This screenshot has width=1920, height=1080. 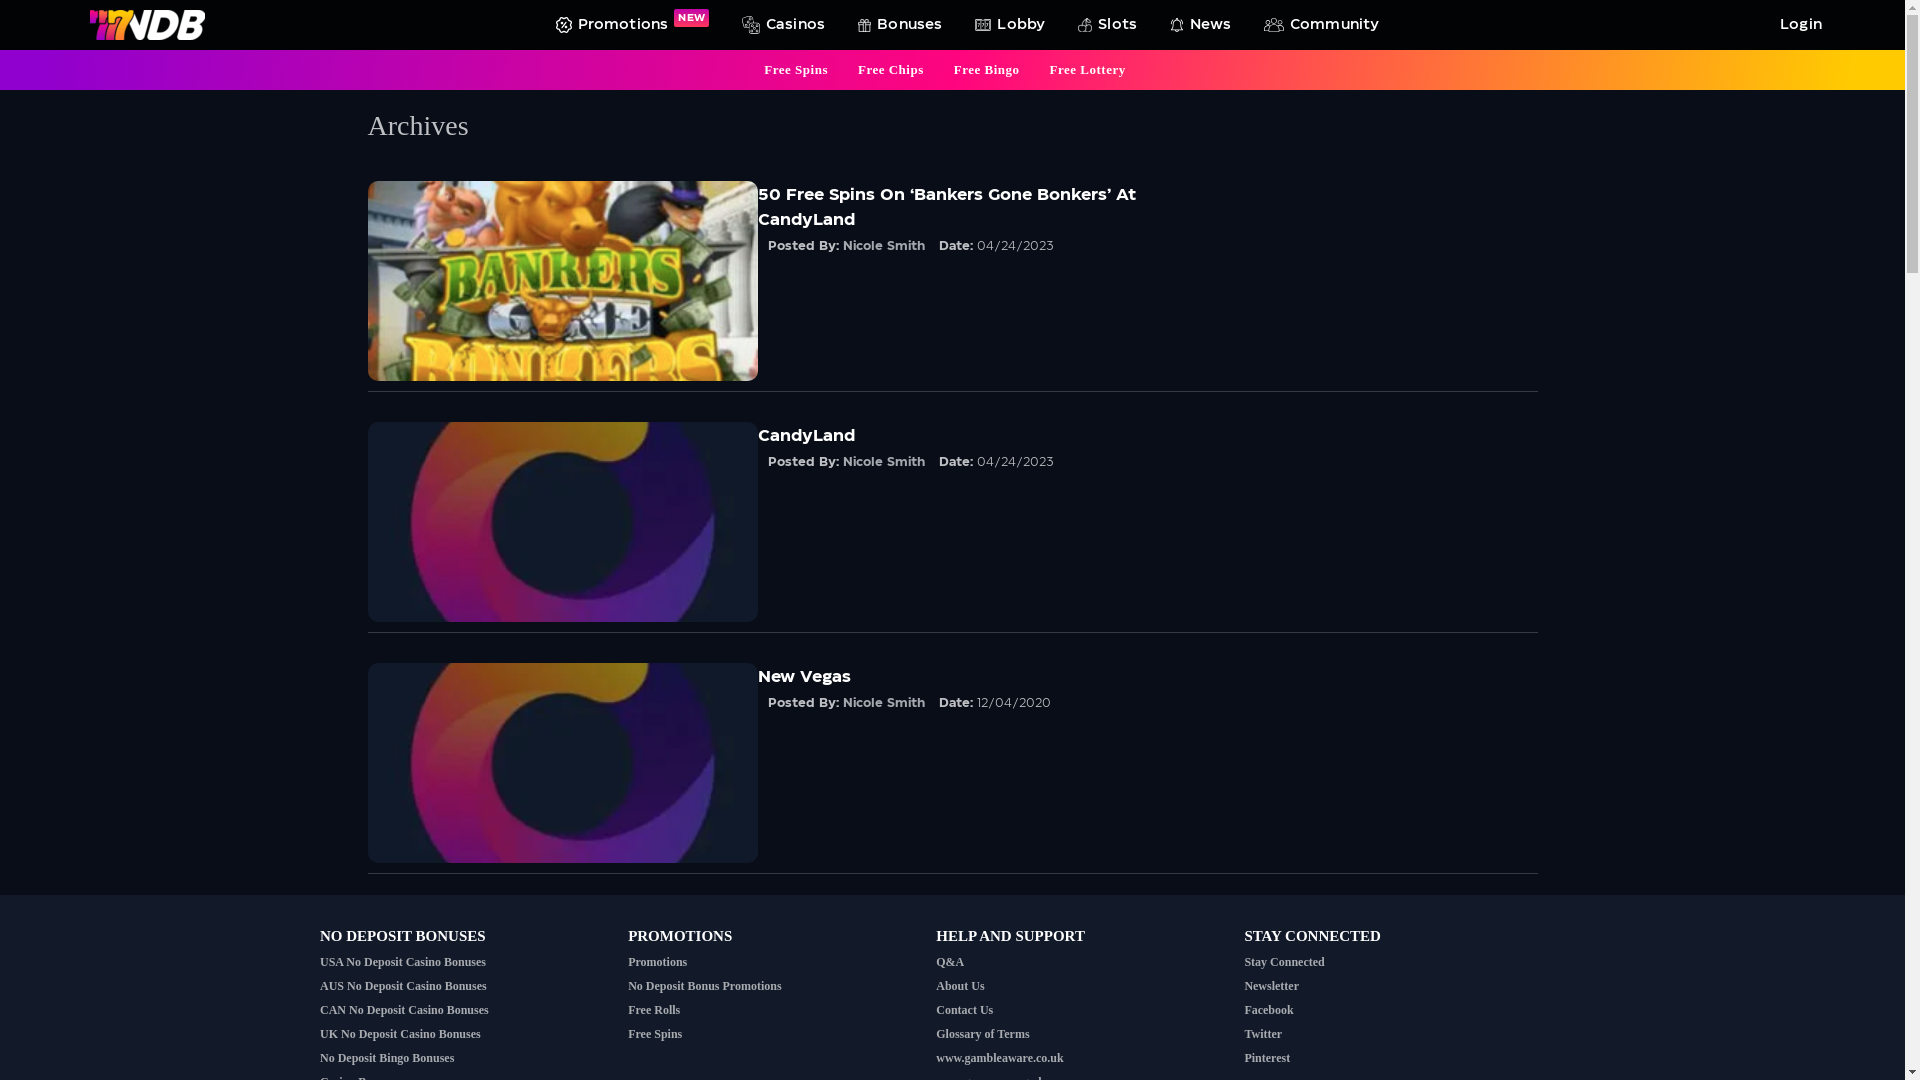 I want to click on LATEST PROMOTIONS, so click(x=1670, y=920).